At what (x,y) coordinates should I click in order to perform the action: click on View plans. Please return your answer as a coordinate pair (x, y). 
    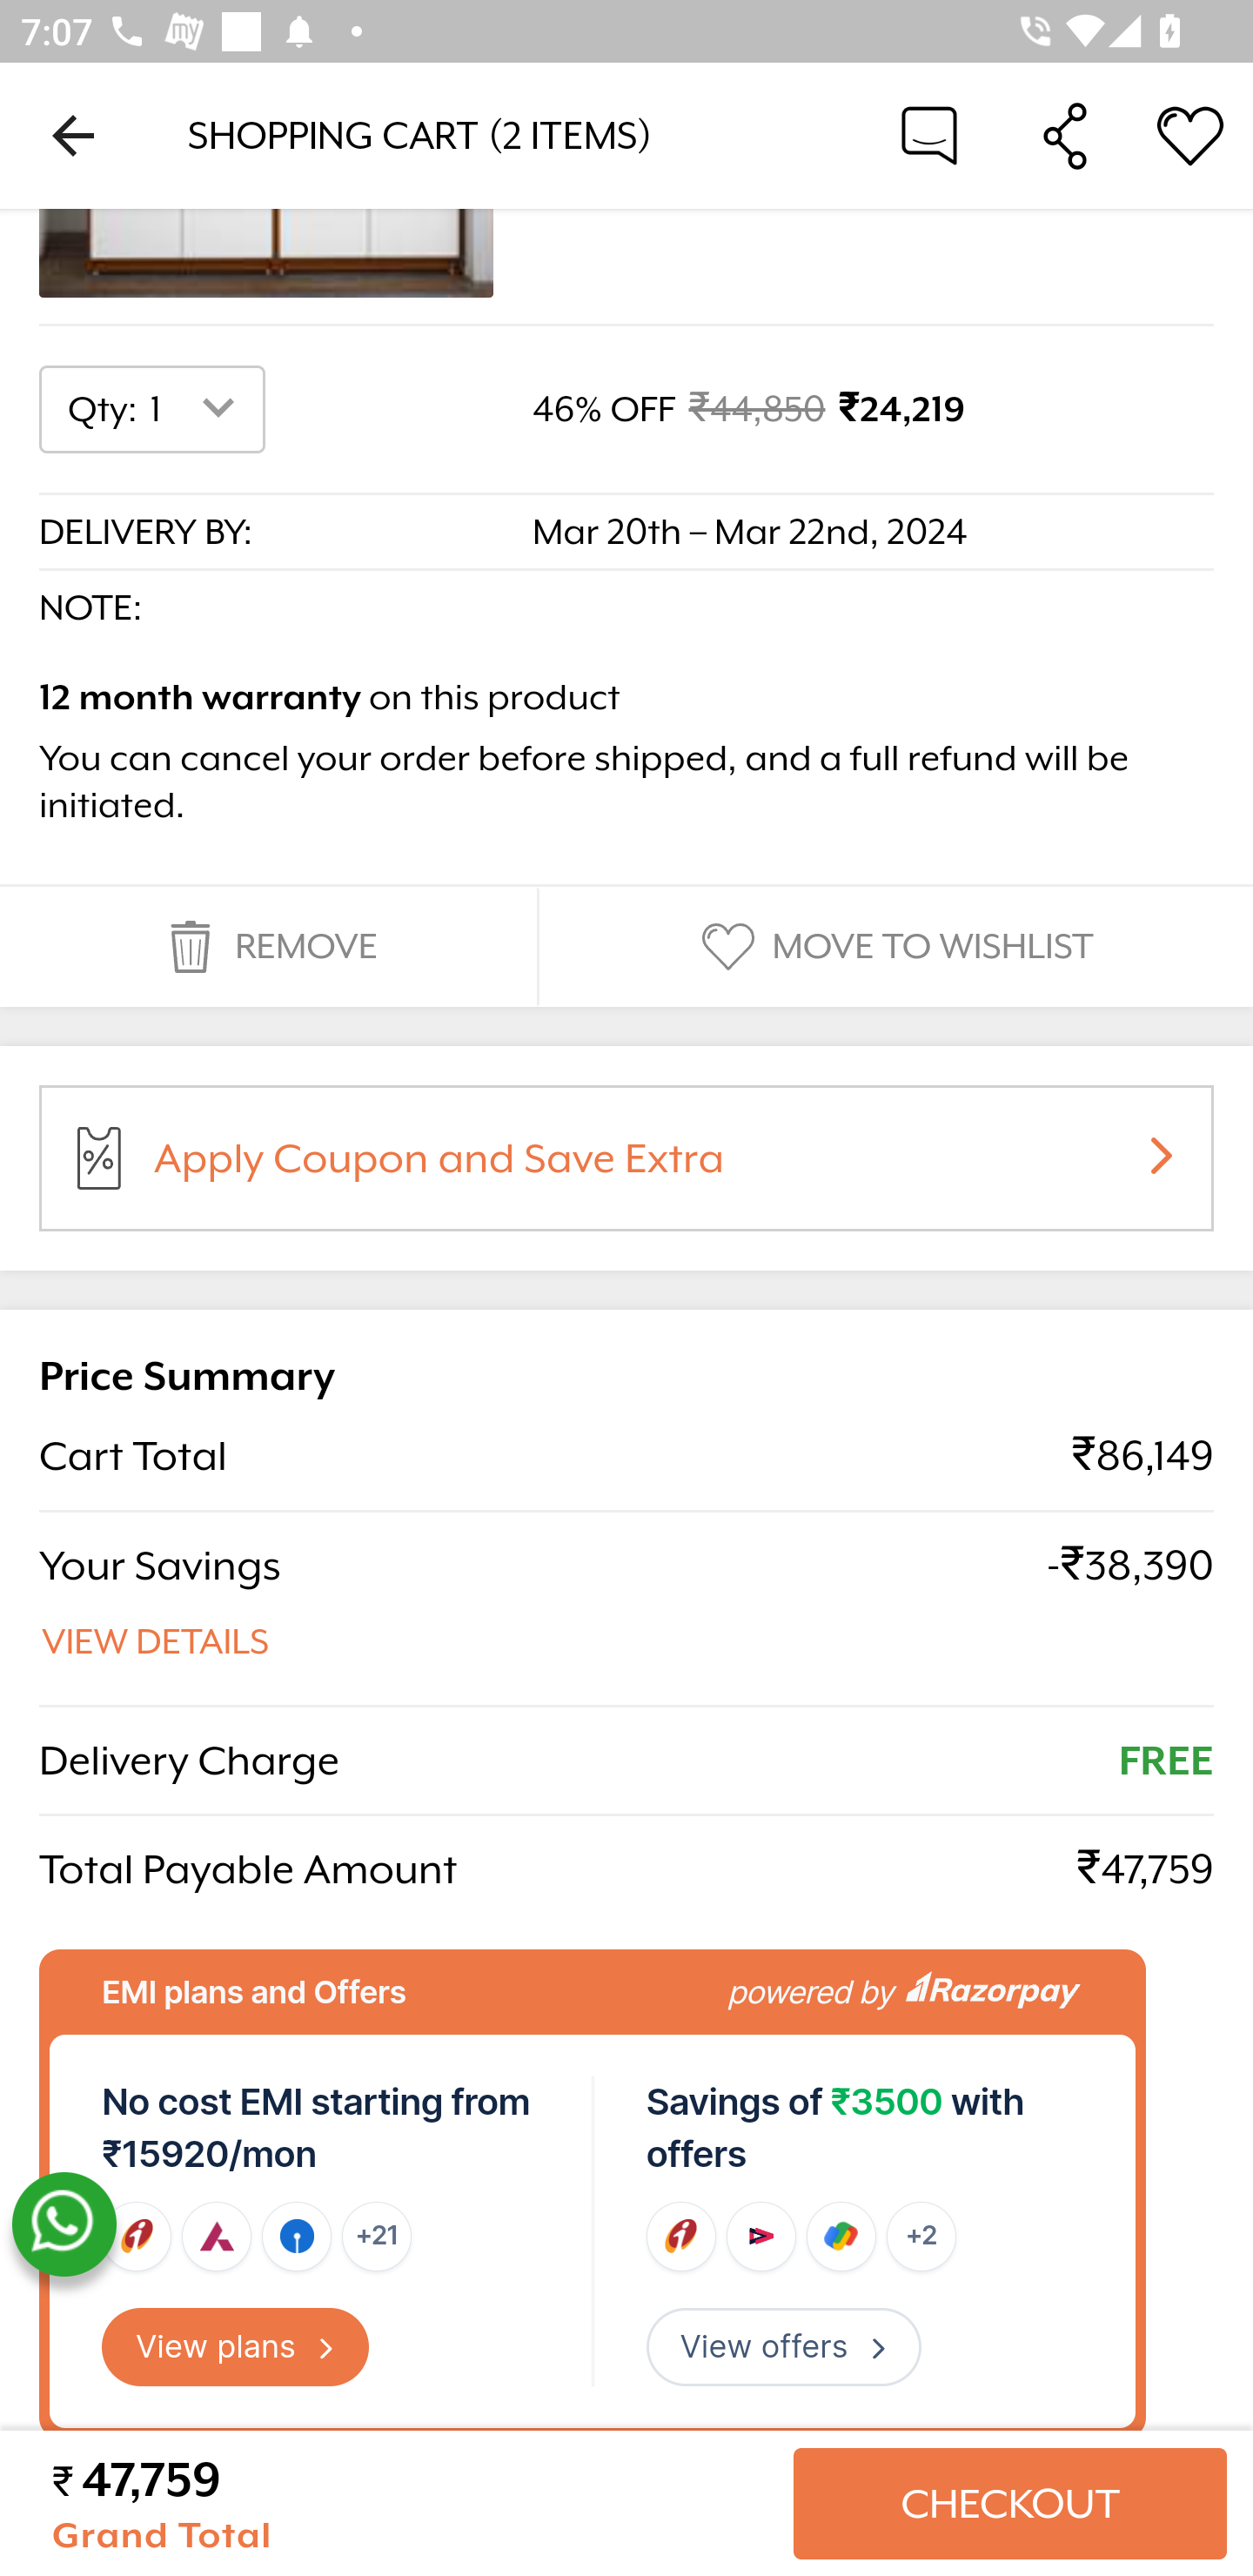
    Looking at the image, I should click on (236, 2348).